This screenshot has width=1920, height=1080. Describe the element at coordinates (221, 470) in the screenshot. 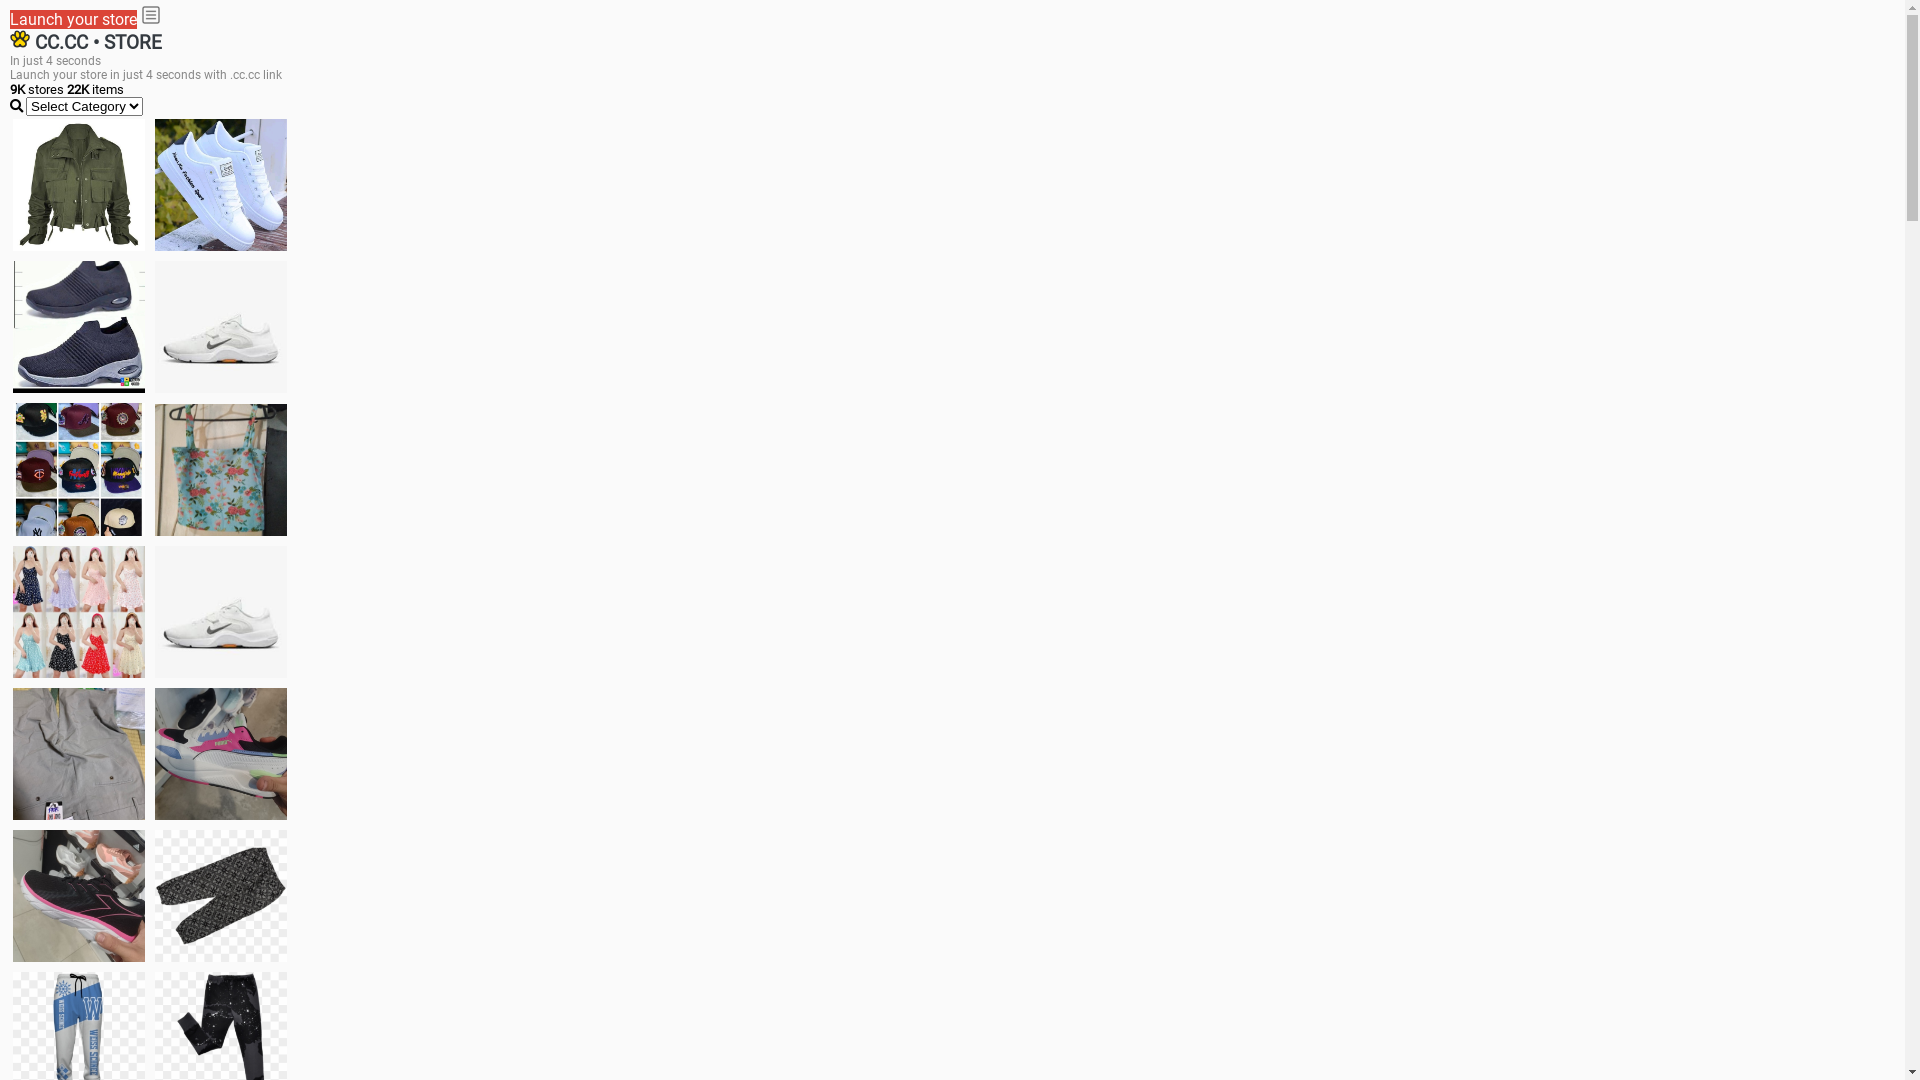

I see `Ukay cloth` at that location.